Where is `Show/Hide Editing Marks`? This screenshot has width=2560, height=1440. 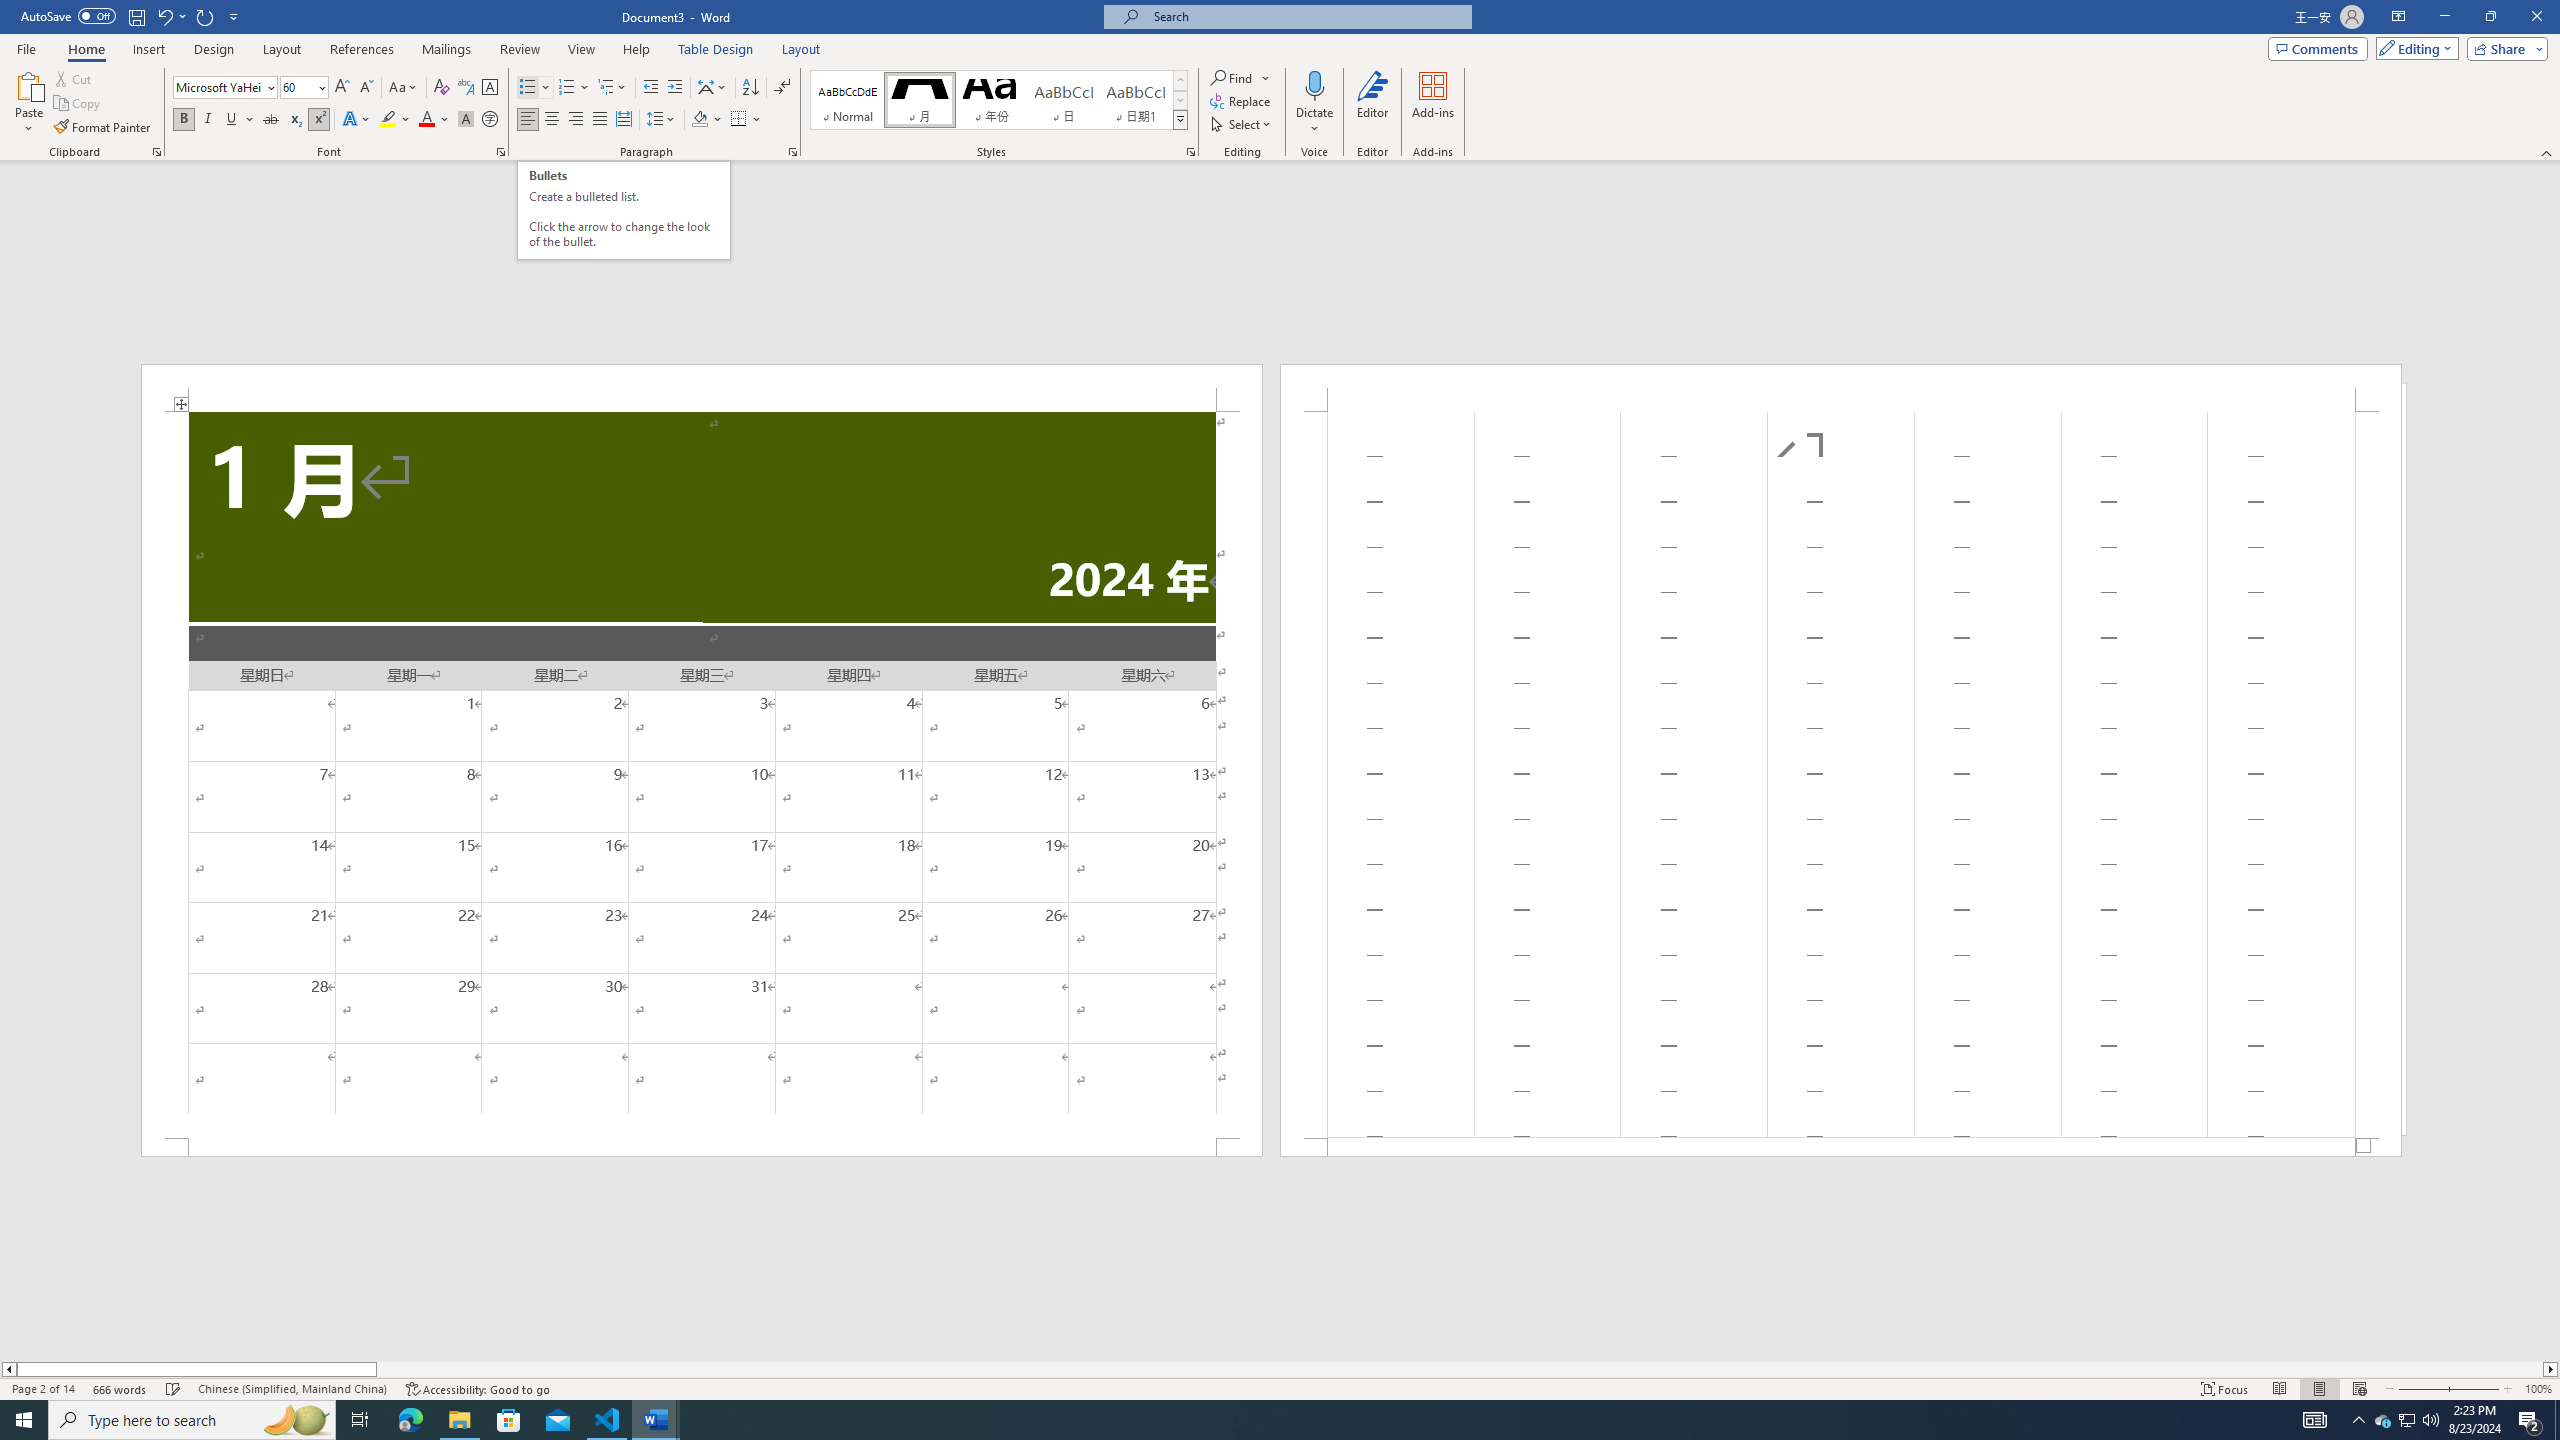
Show/Hide Editing Marks is located at coordinates (782, 88).